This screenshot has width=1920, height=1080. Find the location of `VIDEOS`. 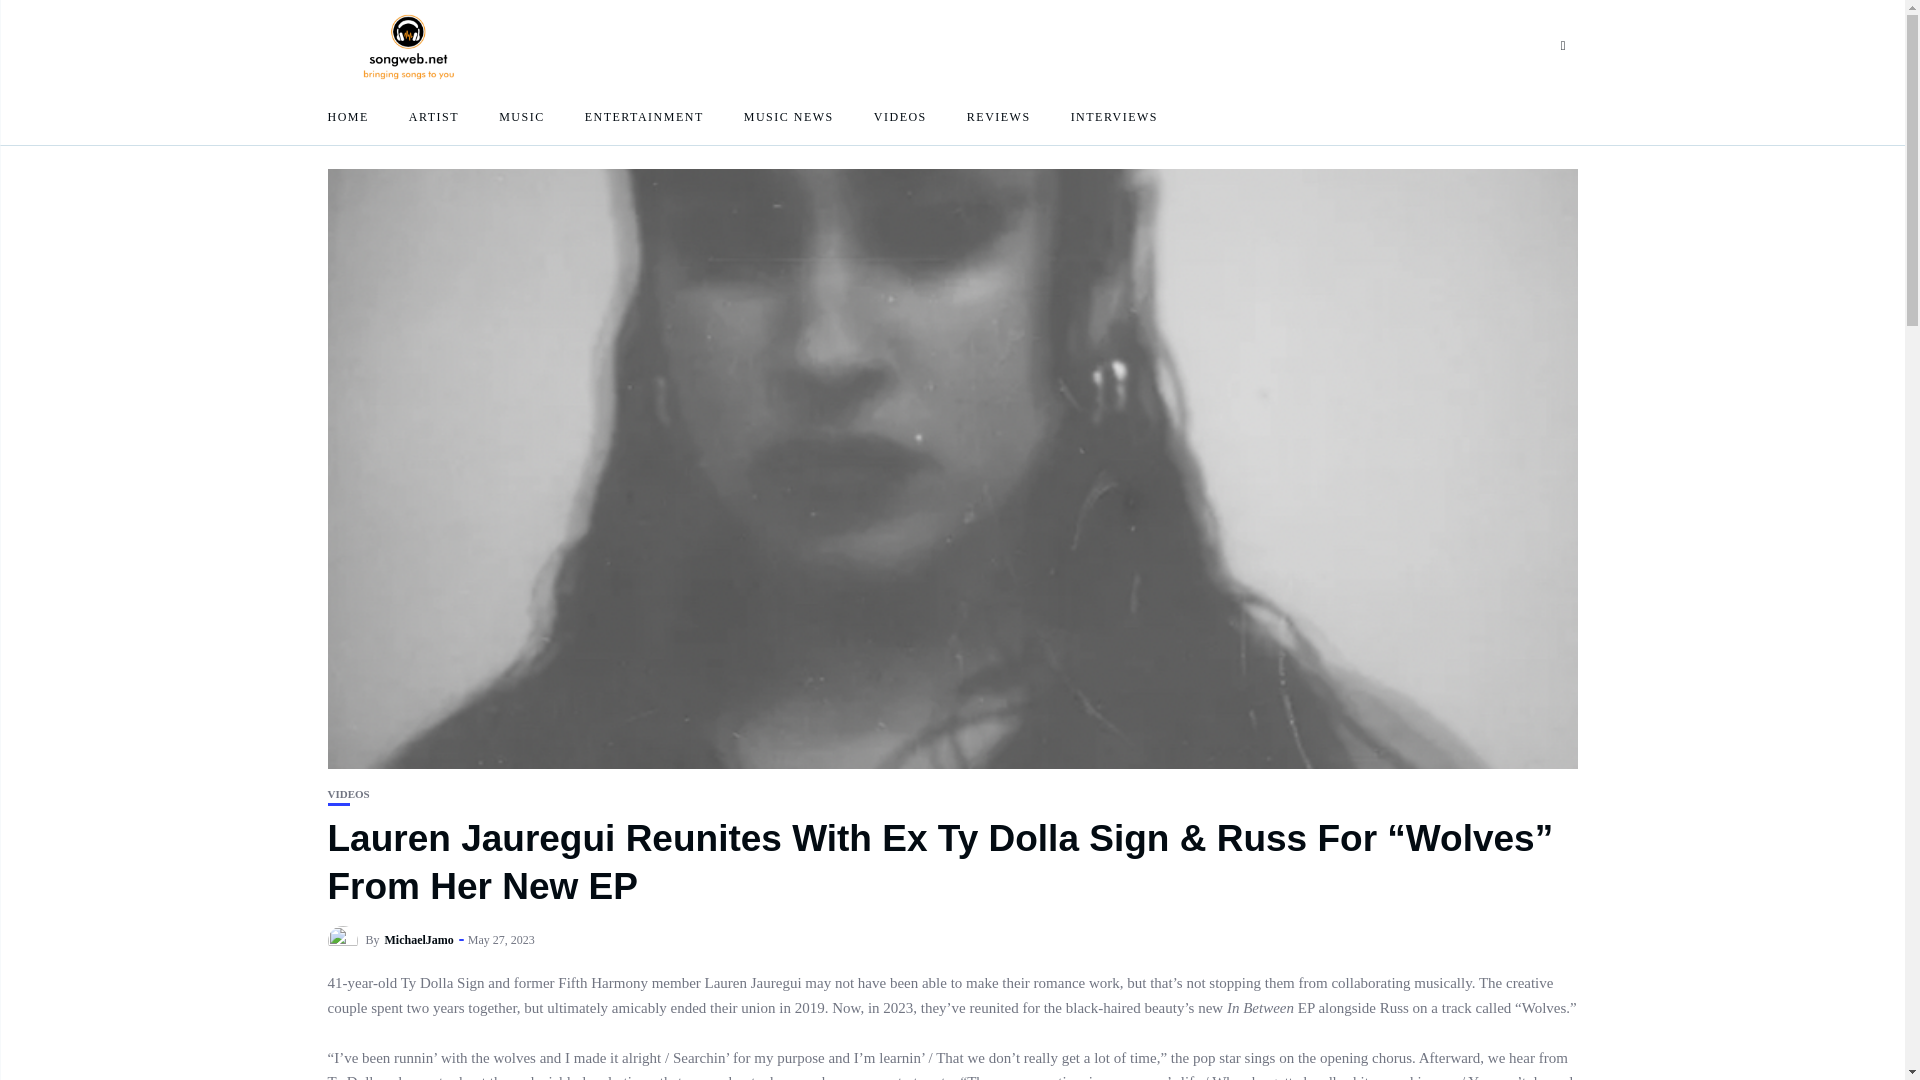

VIDEOS is located at coordinates (349, 794).